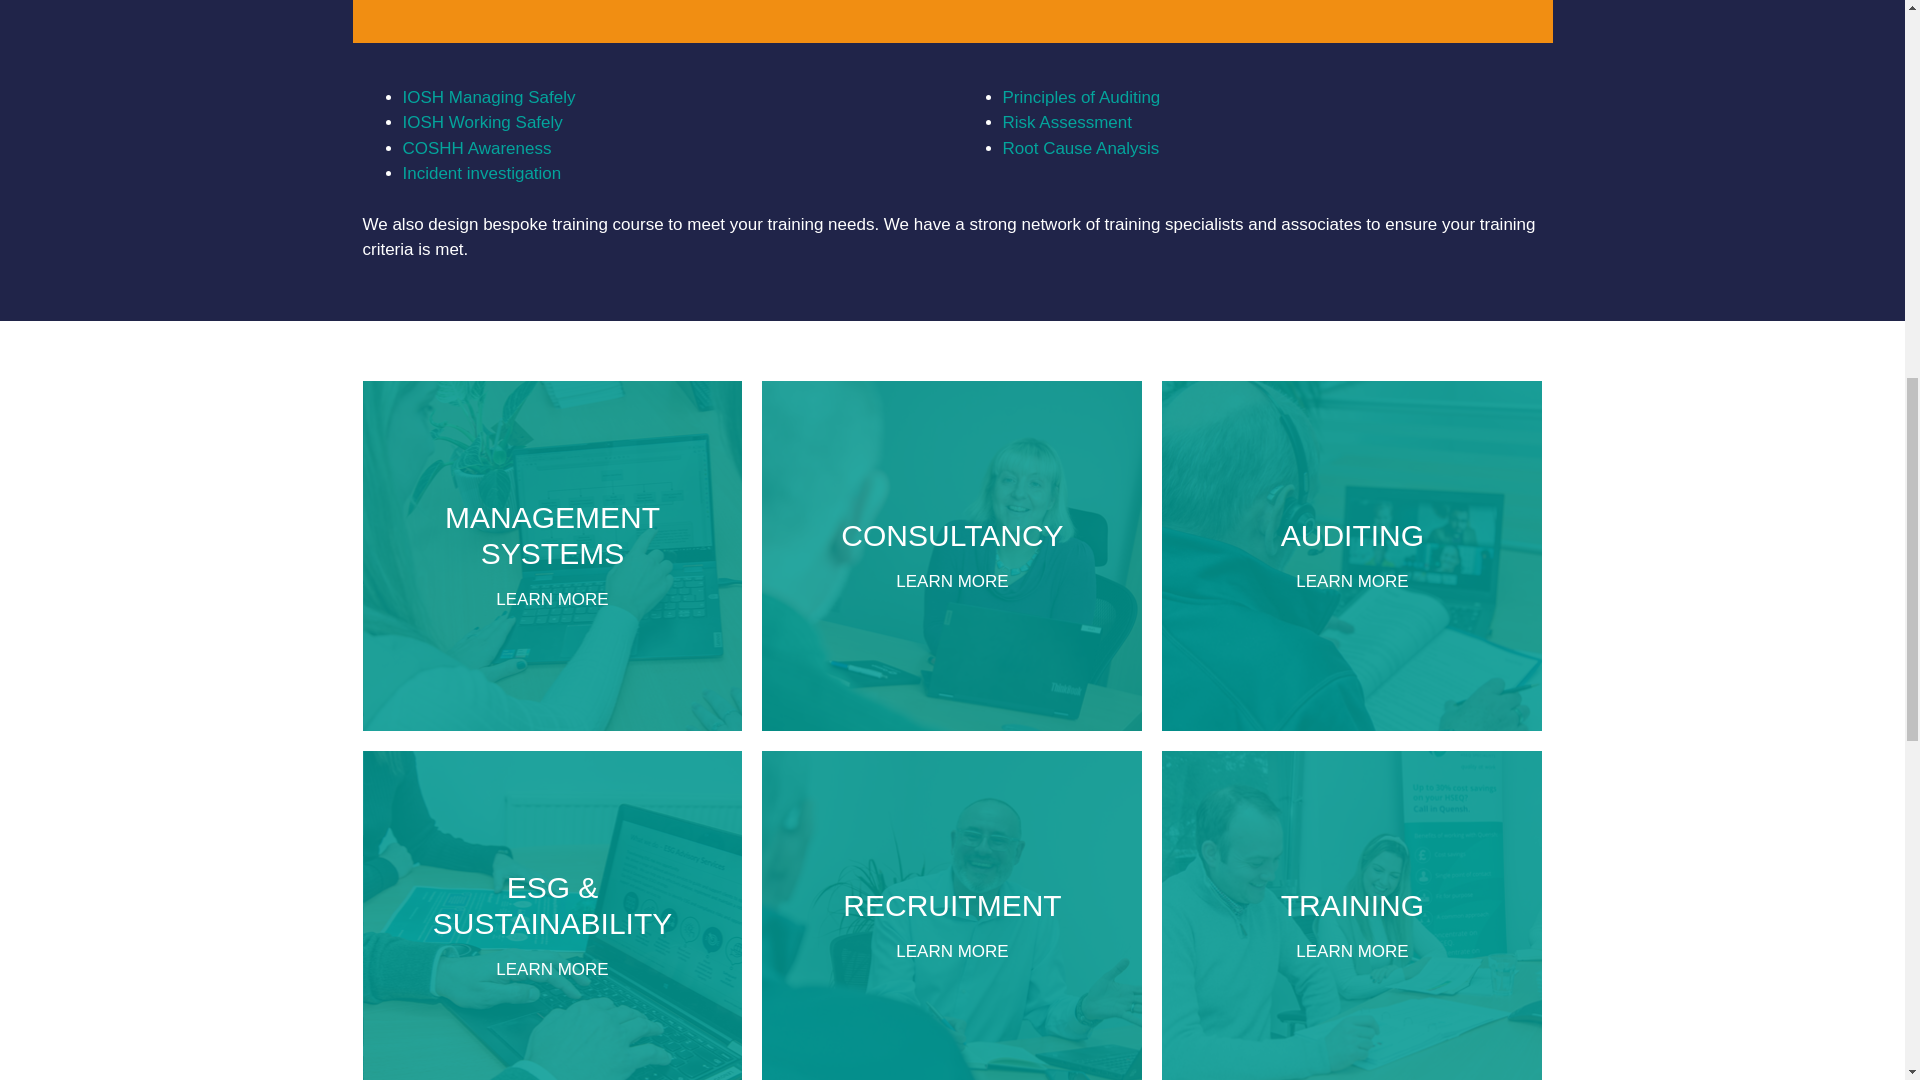 This screenshot has height=1080, width=1920. I want to click on IOSH Working Safely, so click(552, 556).